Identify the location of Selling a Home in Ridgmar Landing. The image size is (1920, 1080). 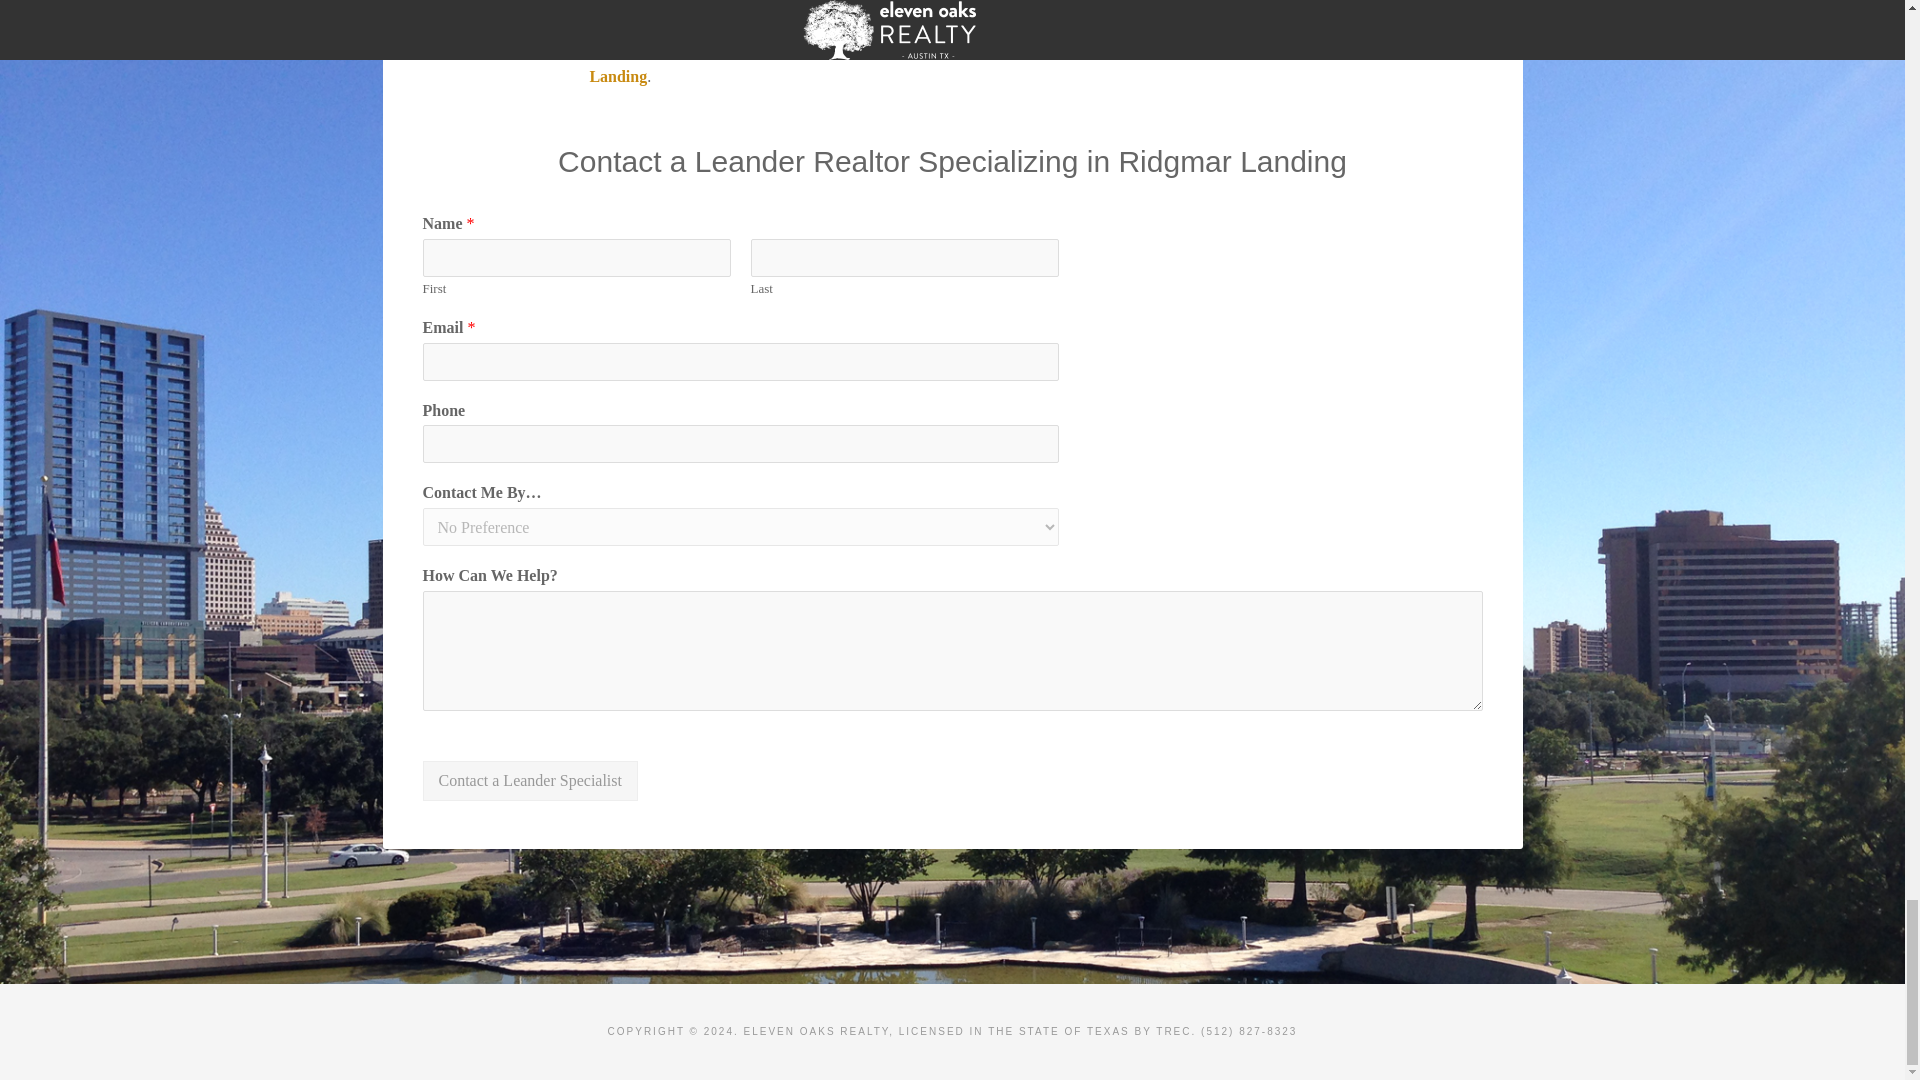
(940, 64).